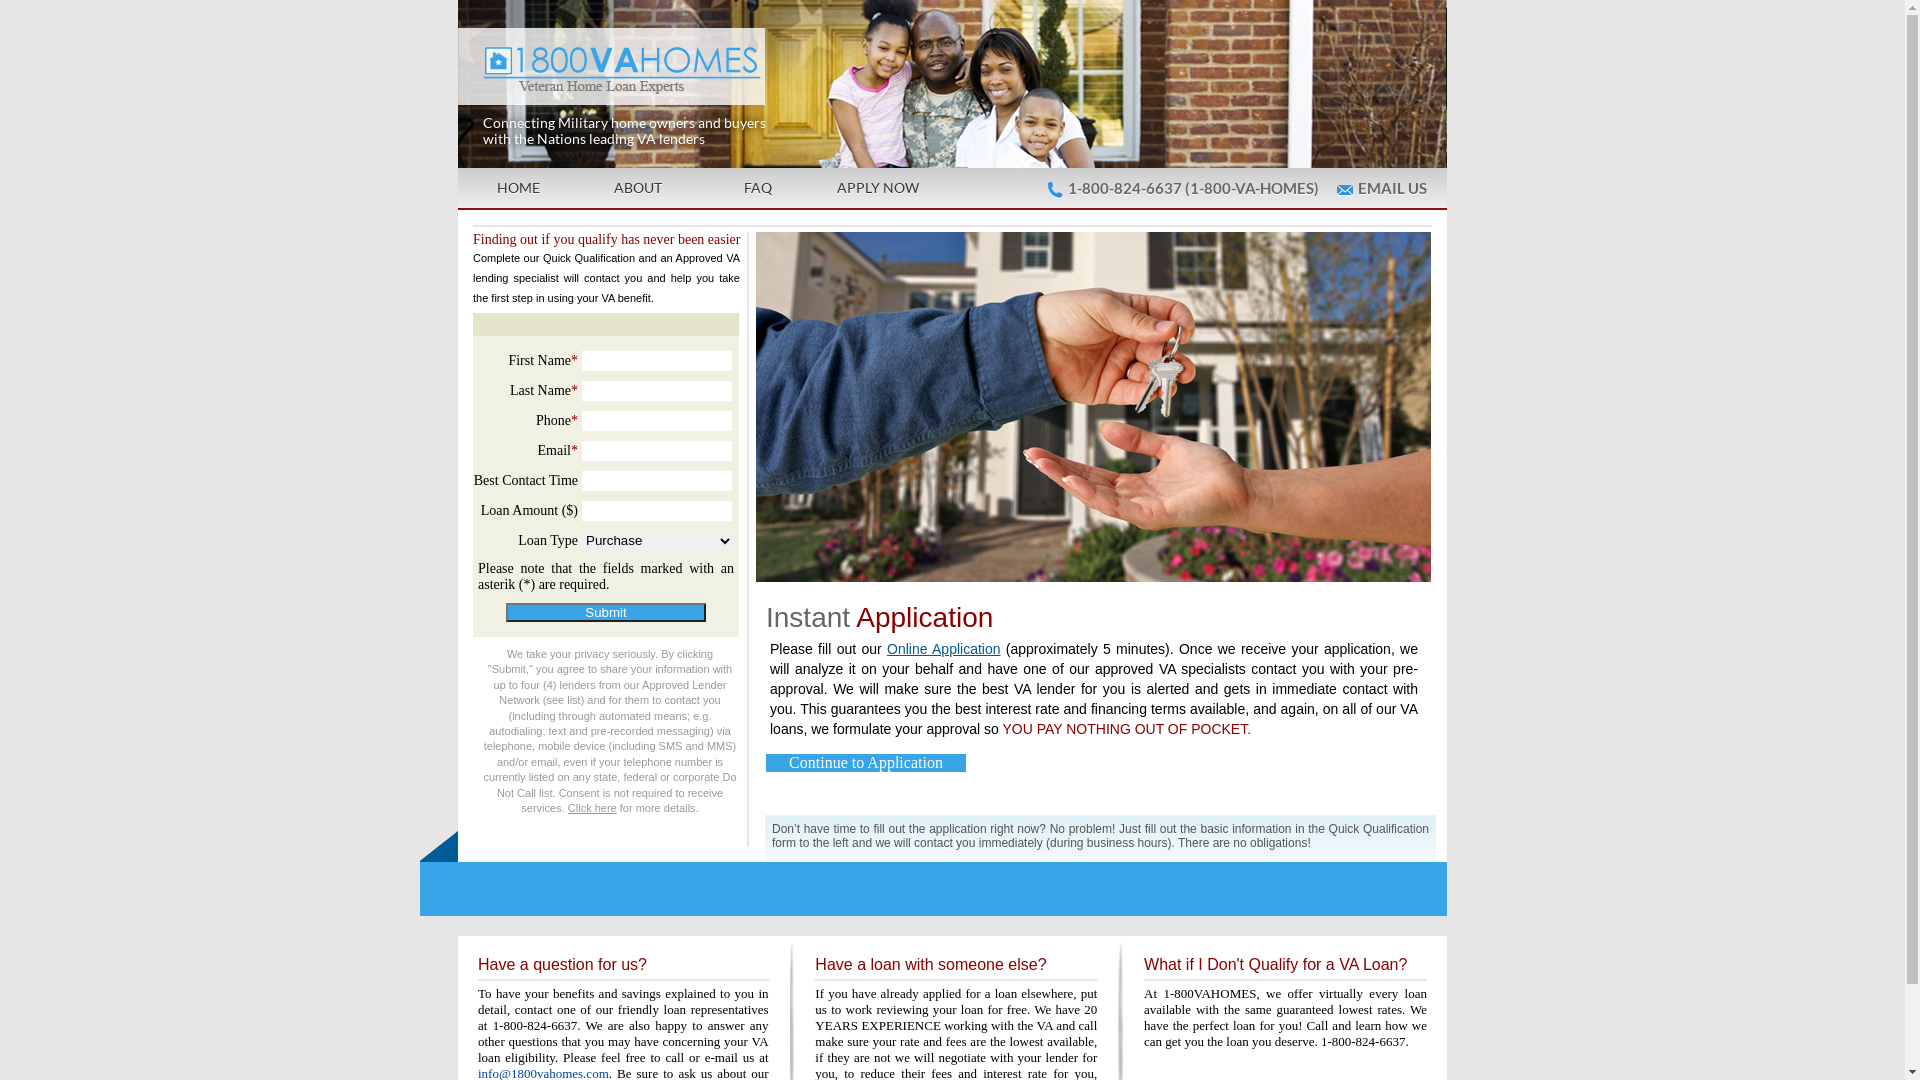 Image resolution: width=1920 pixels, height=1080 pixels. I want to click on Click here, so click(592, 808).